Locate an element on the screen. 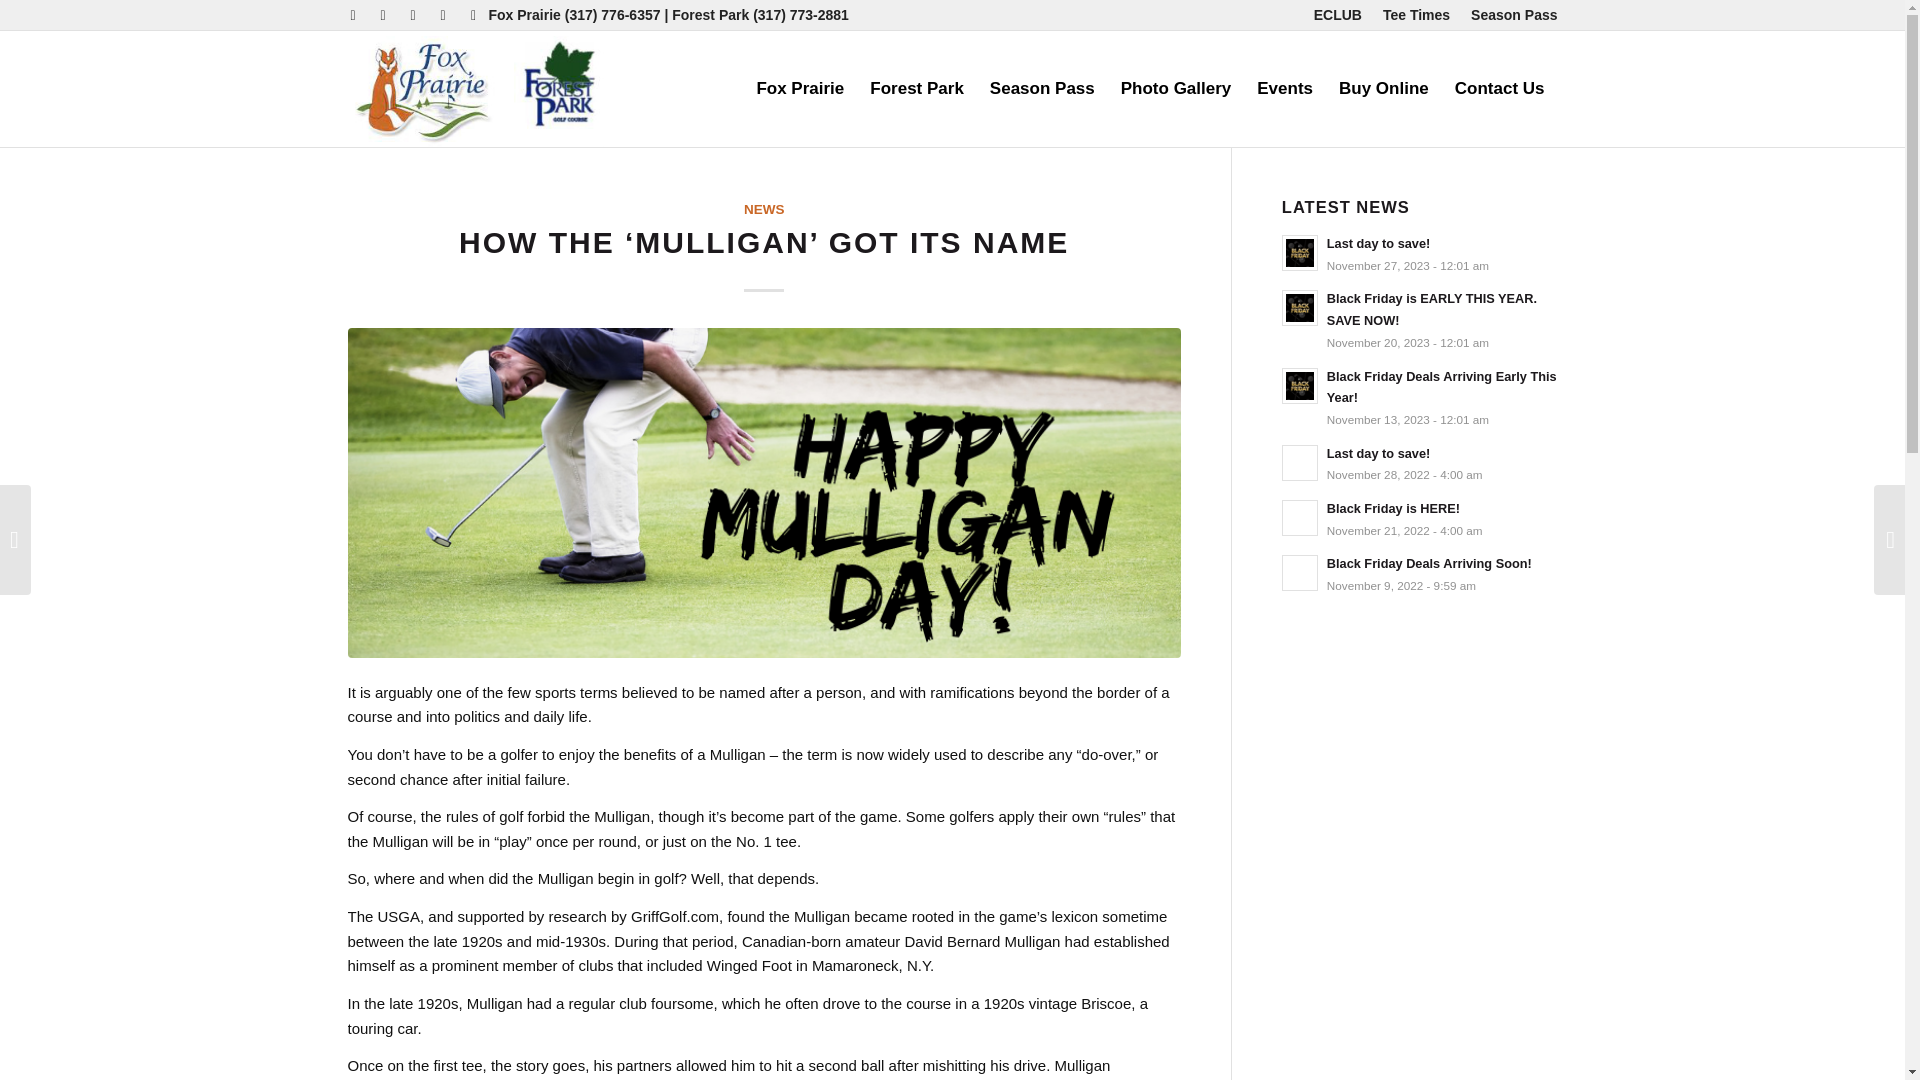 This screenshot has width=1920, height=1080. Season Pass is located at coordinates (1514, 15).